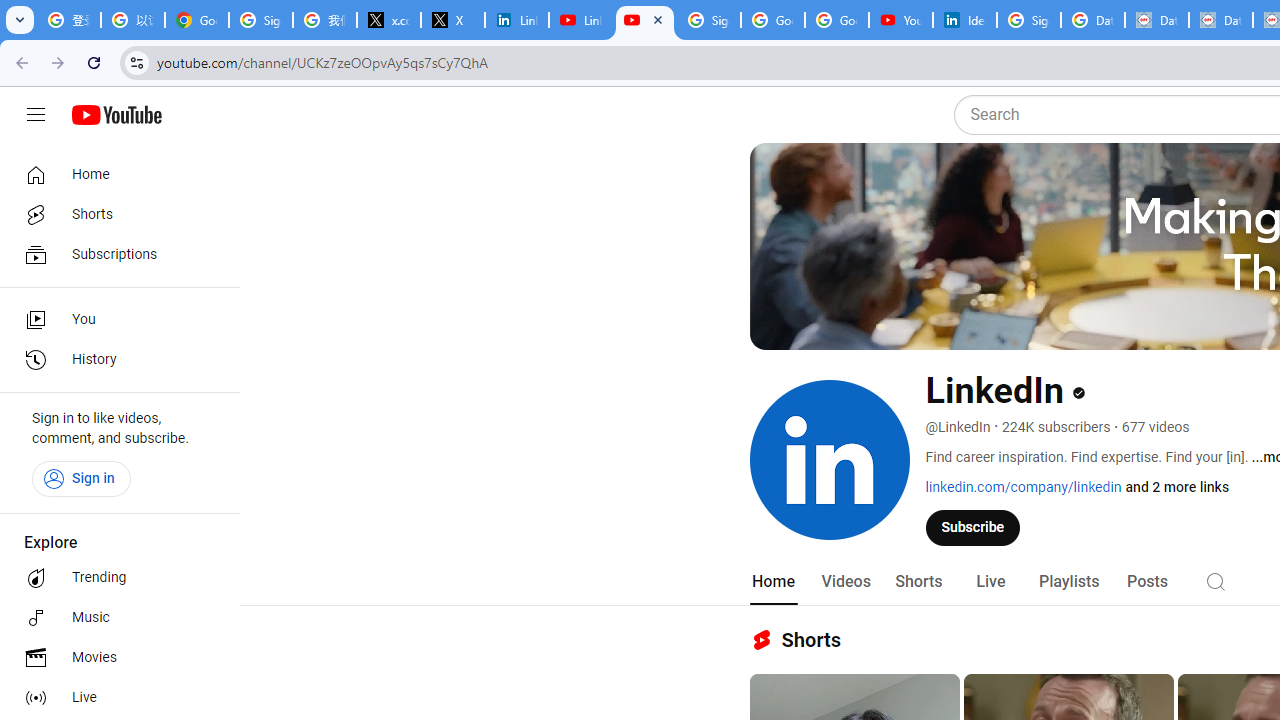  What do you see at coordinates (114, 578) in the screenshot?
I see `Trending` at bounding box center [114, 578].